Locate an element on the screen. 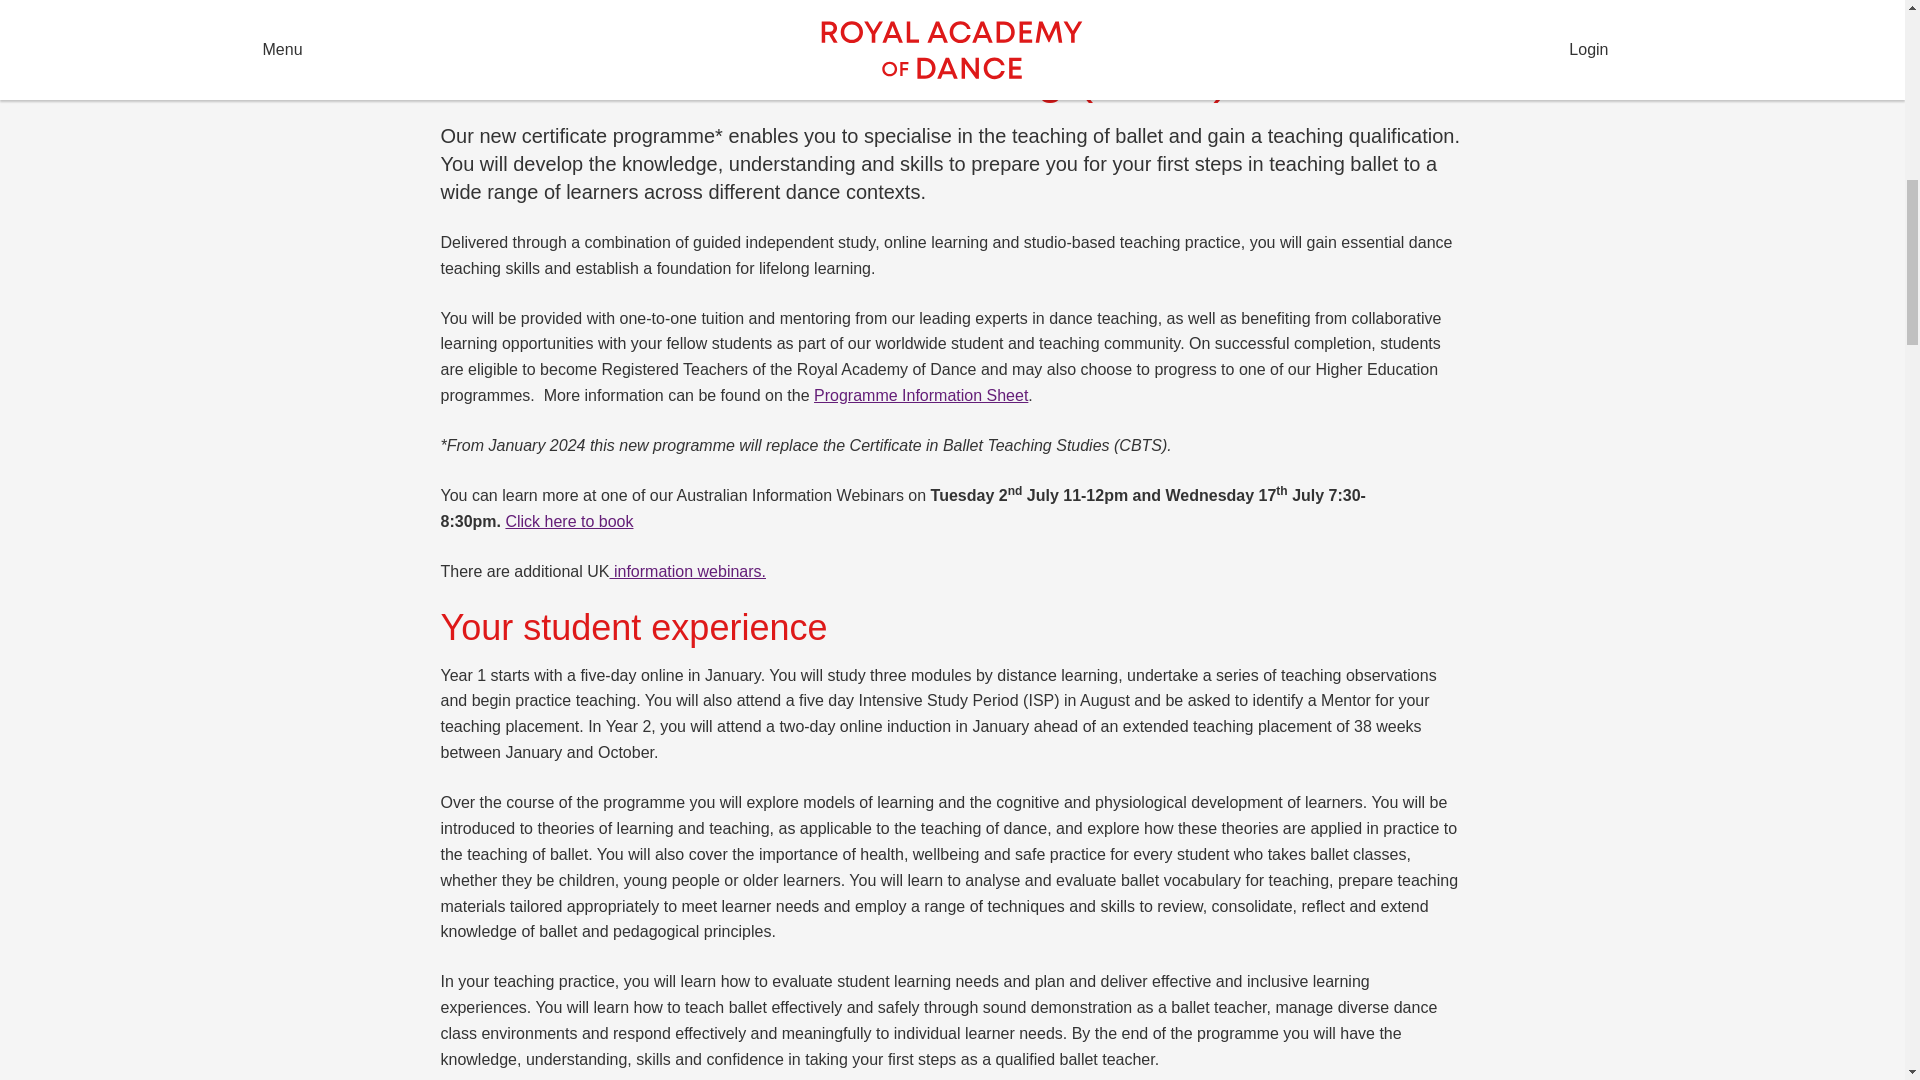 The image size is (1920, 1080). Home is located at coordinates (467, 14).